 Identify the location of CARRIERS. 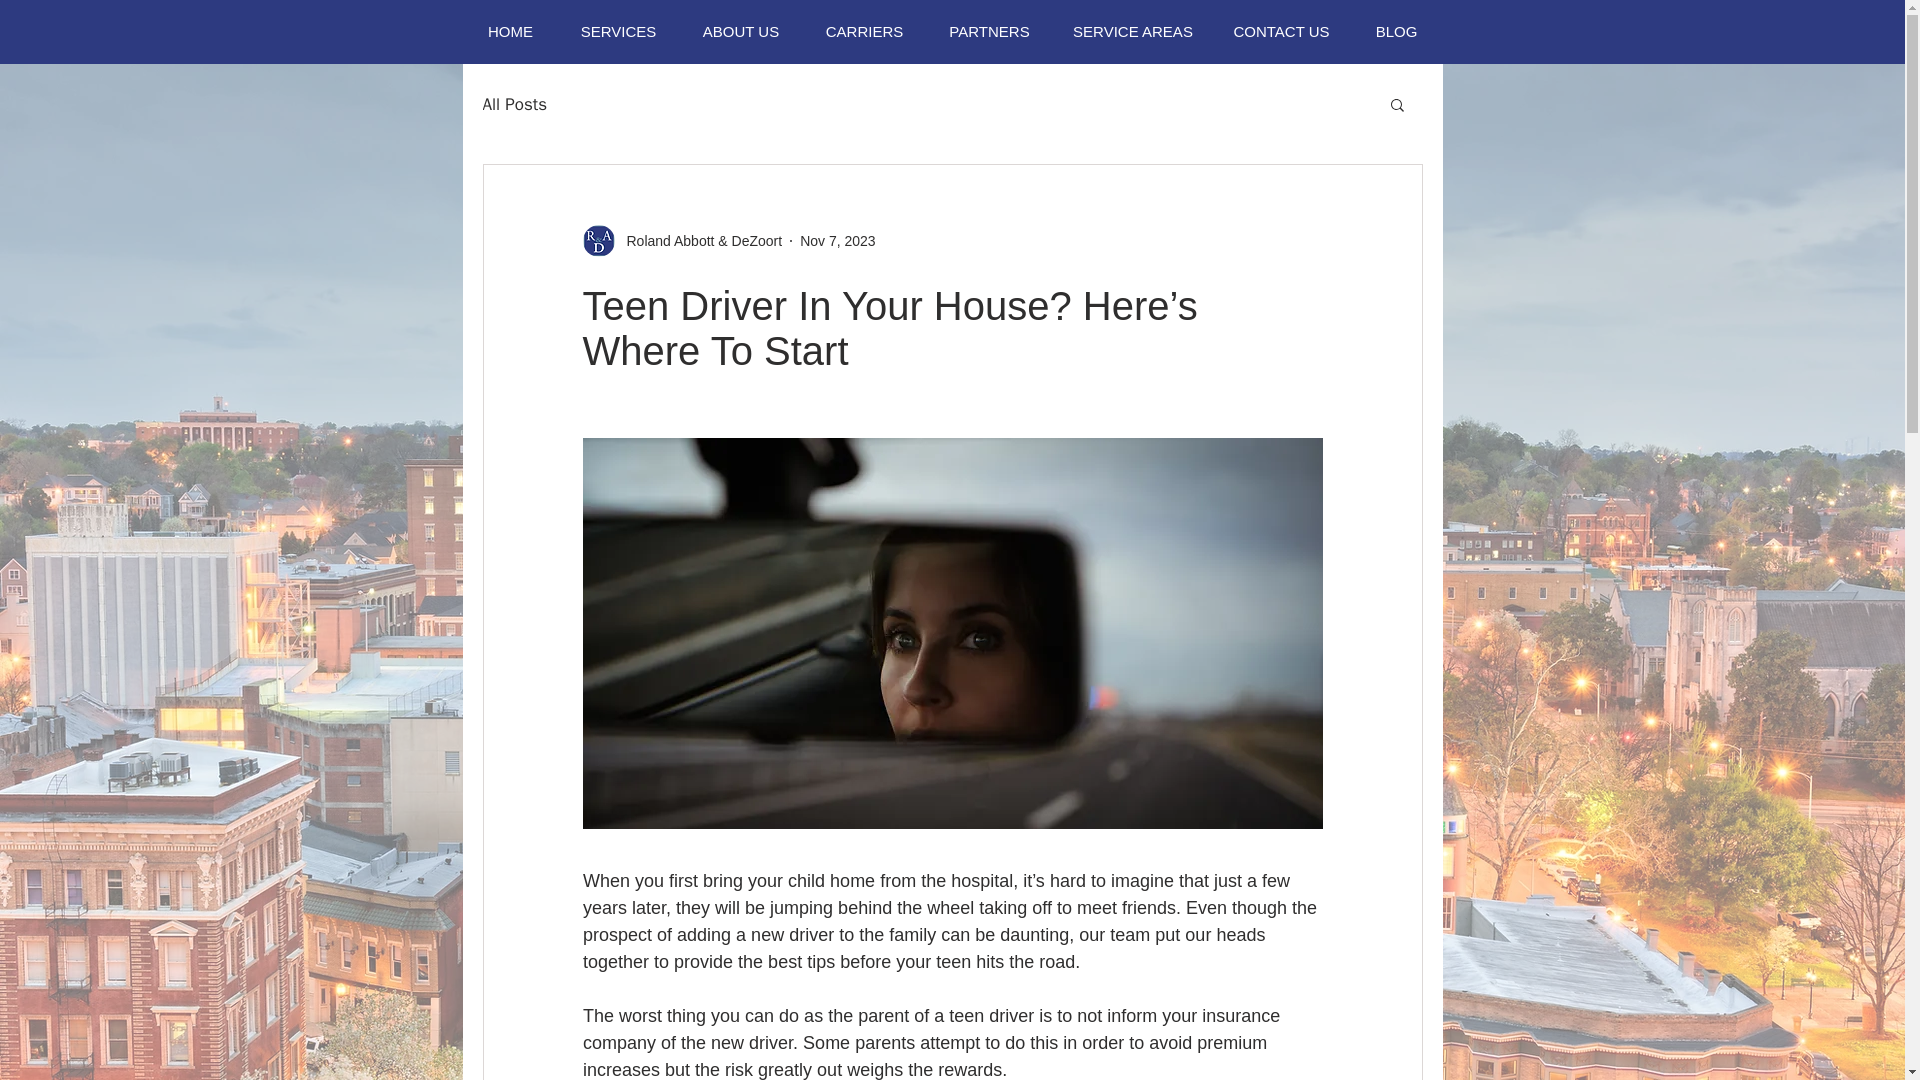
(864, 32).